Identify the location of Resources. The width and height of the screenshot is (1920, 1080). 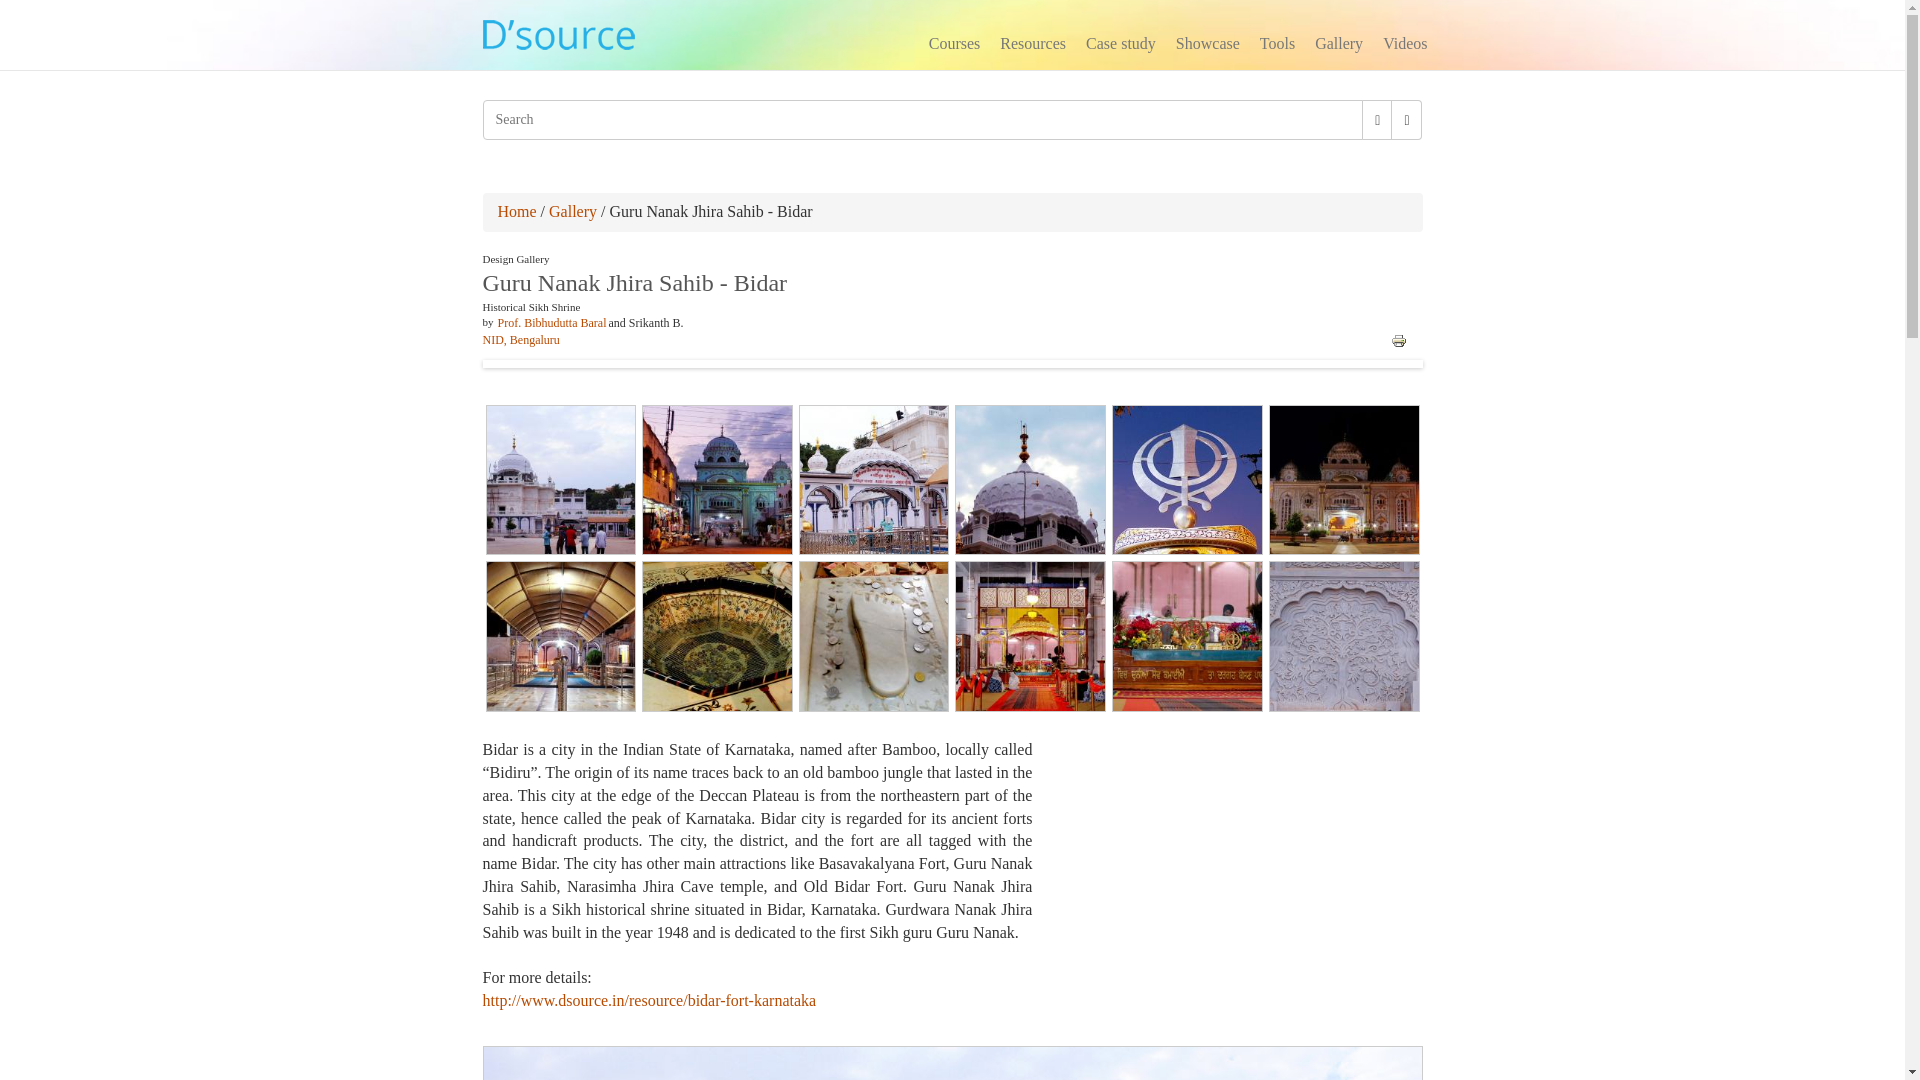
(1032, 46).